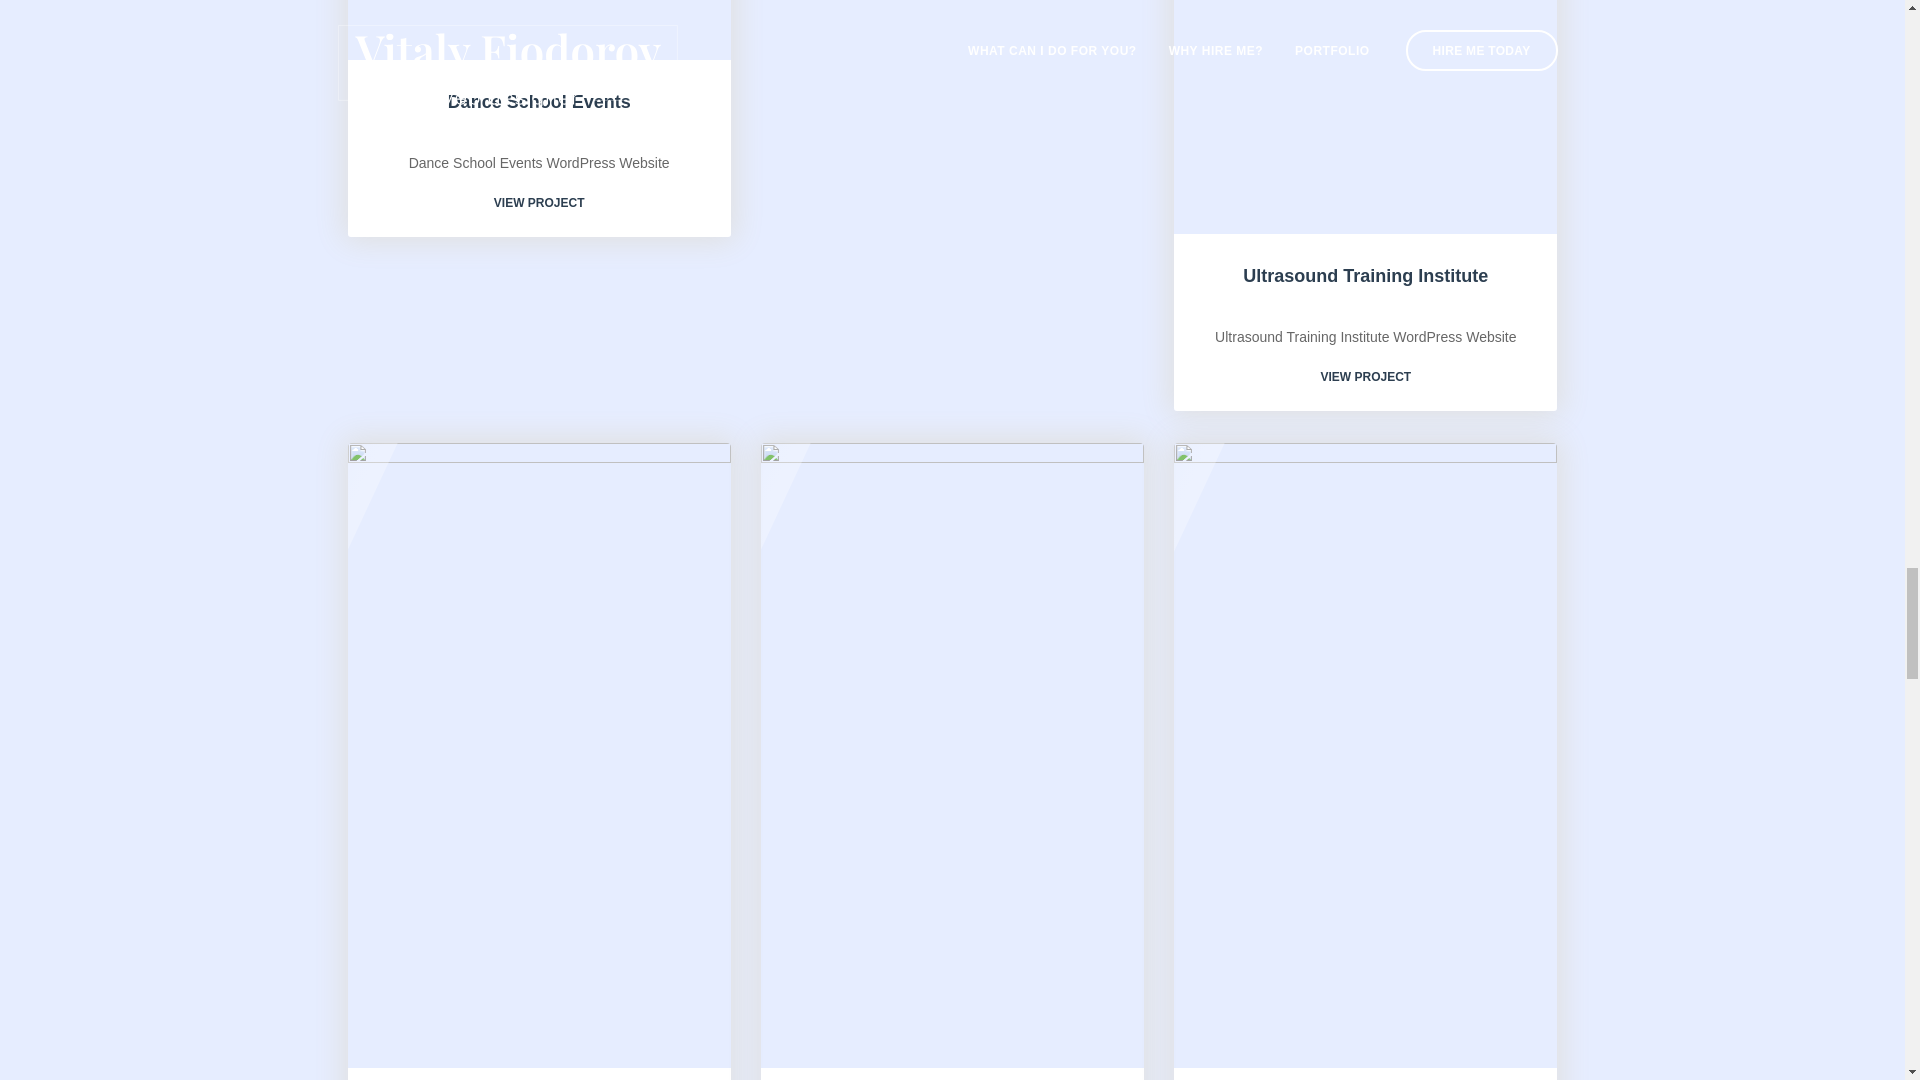  What do you see at coordinates (539, 202) in the screenshot?
I see `VIEW PROJECT` at bounding box center [539, 202].